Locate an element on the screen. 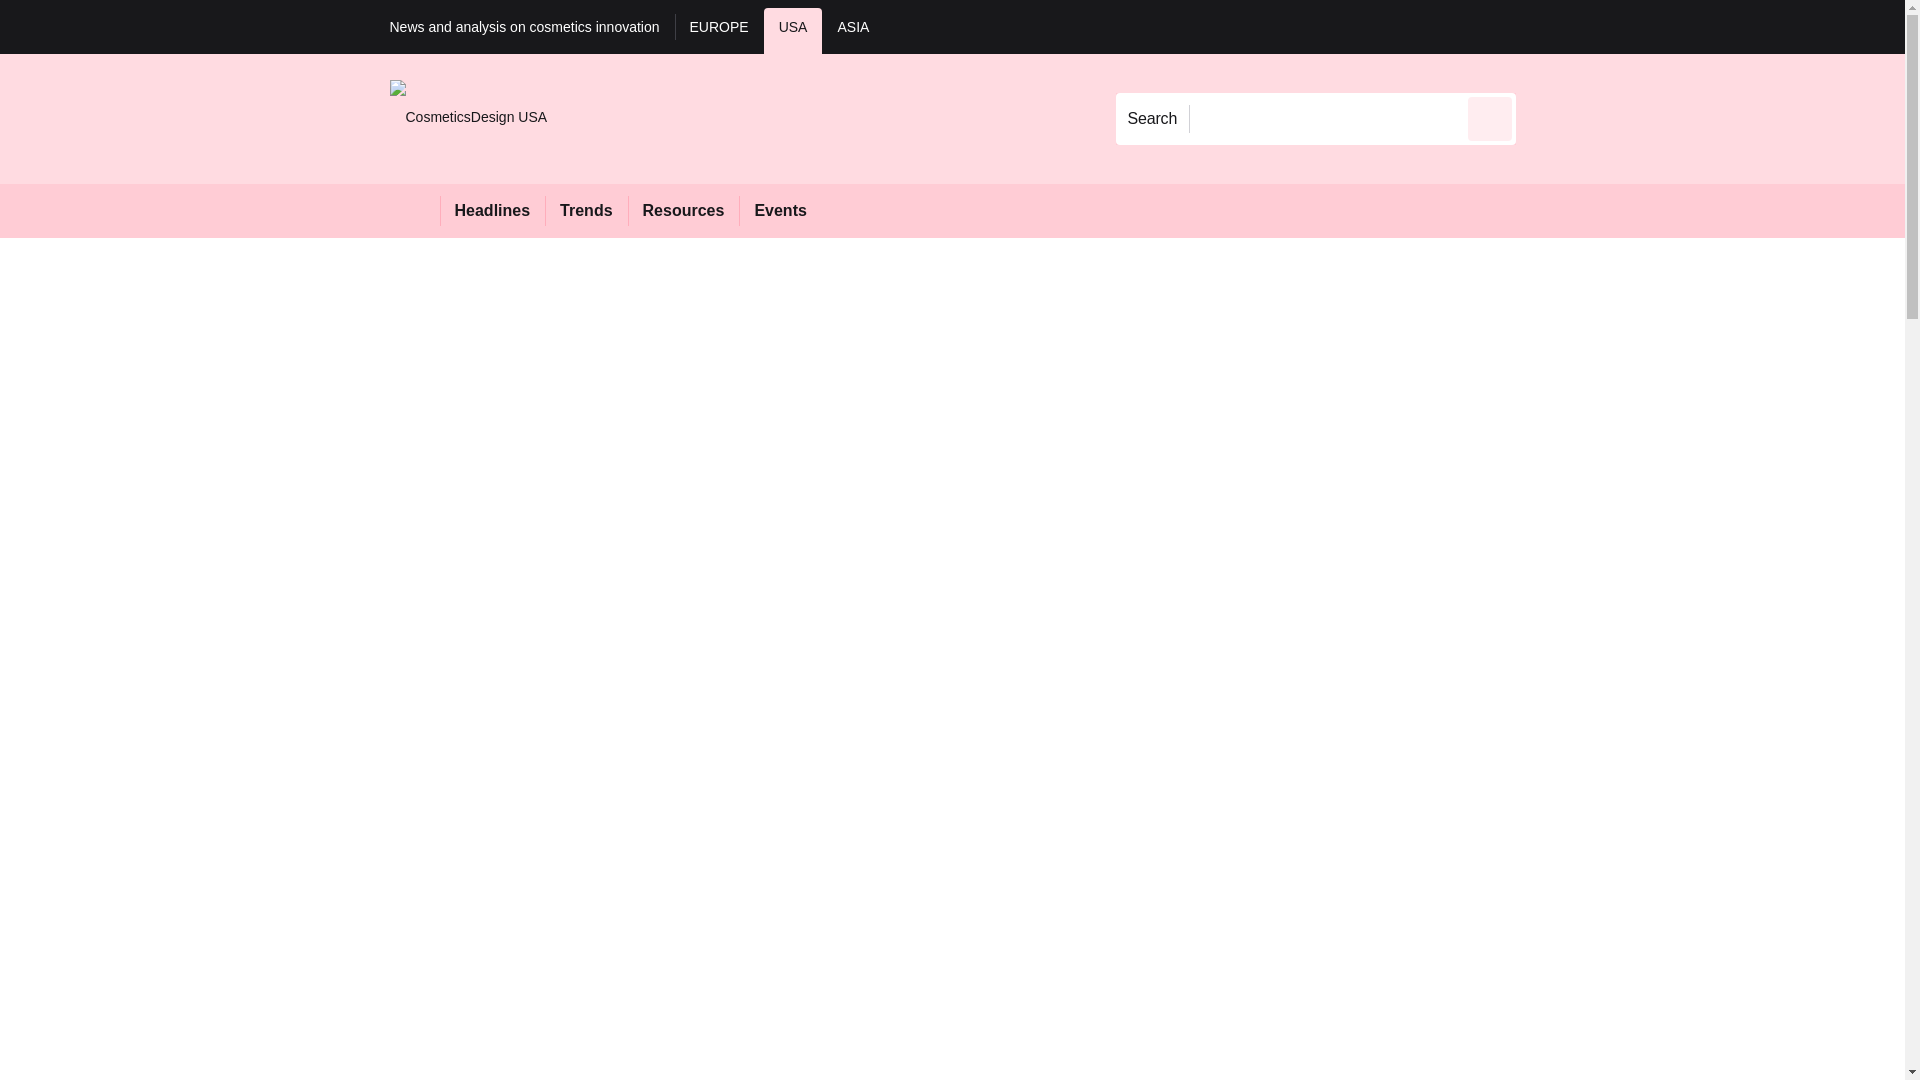 This screenshot has height=1080, width=1920. EUROPE is located at coordinates (720, 30).